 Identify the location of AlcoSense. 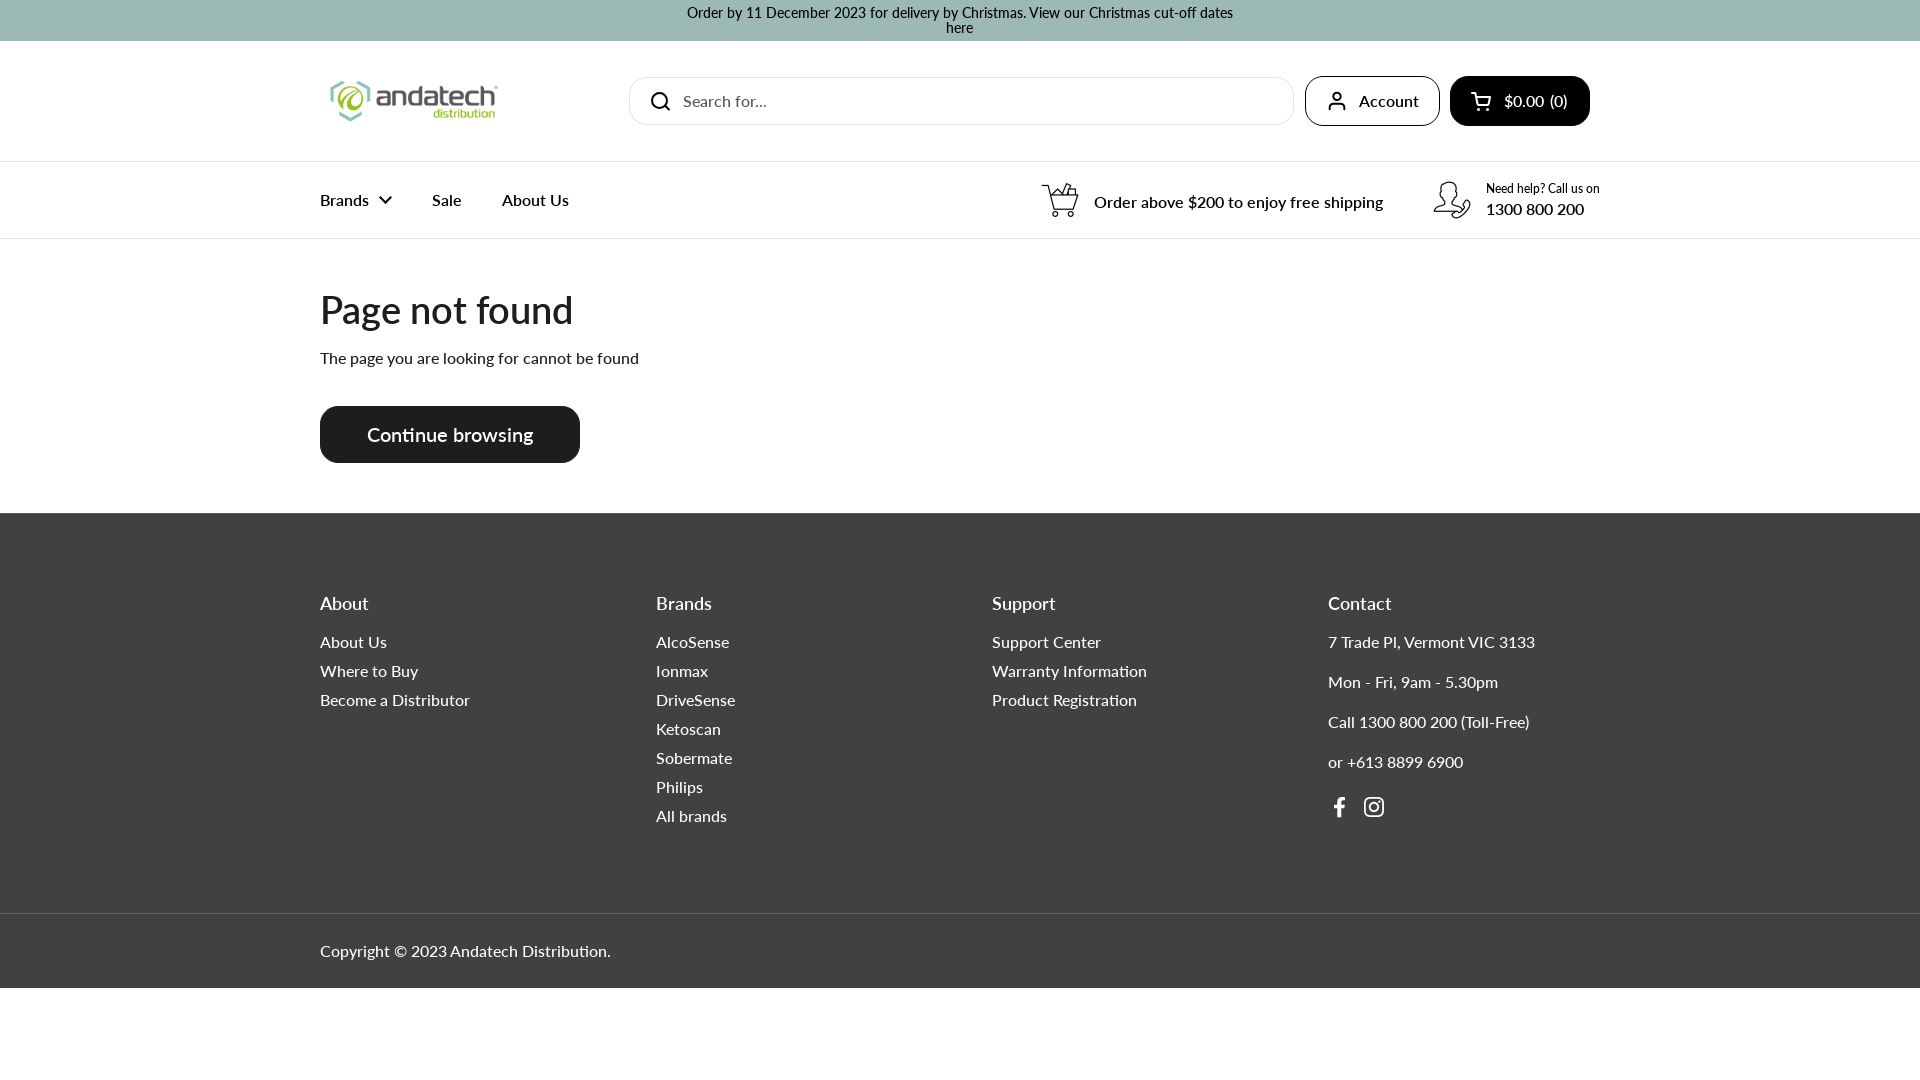
(692, 642).